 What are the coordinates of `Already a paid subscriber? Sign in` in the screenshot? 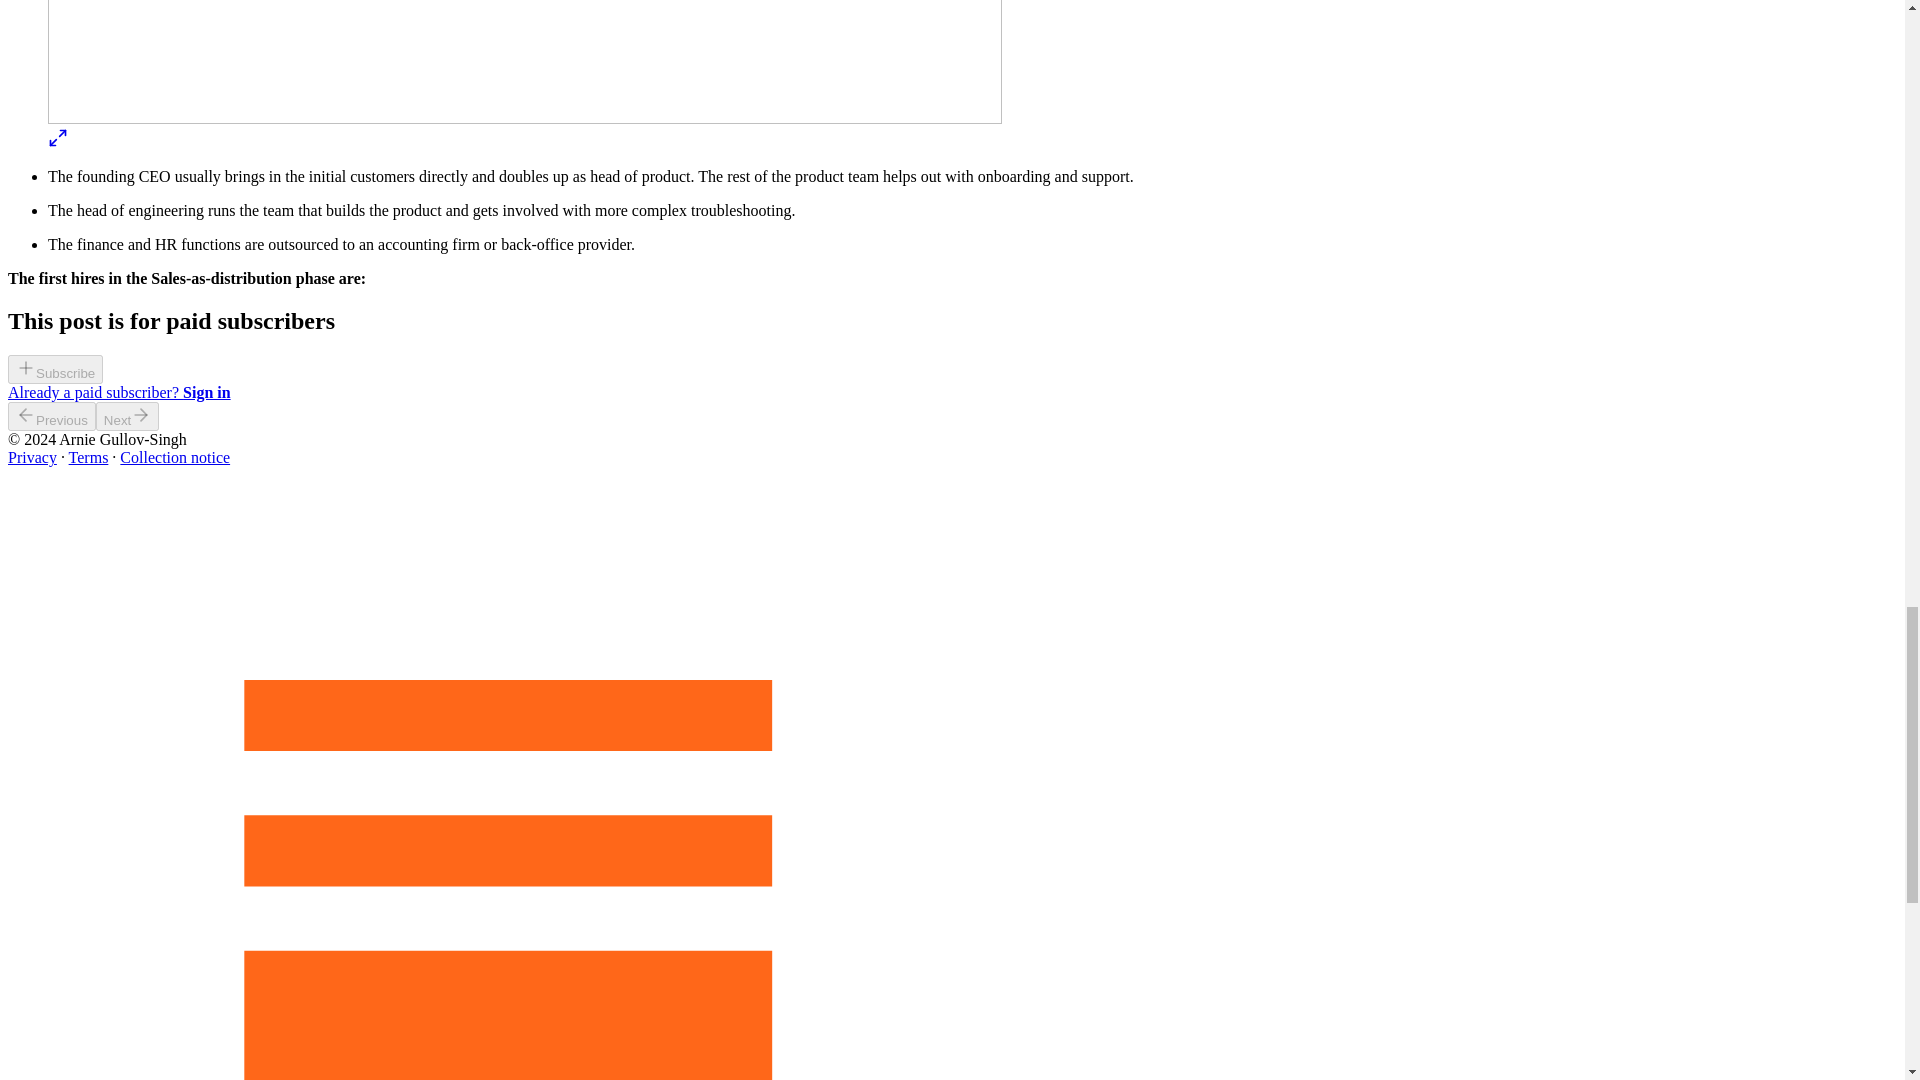 It's located at (118, 392).